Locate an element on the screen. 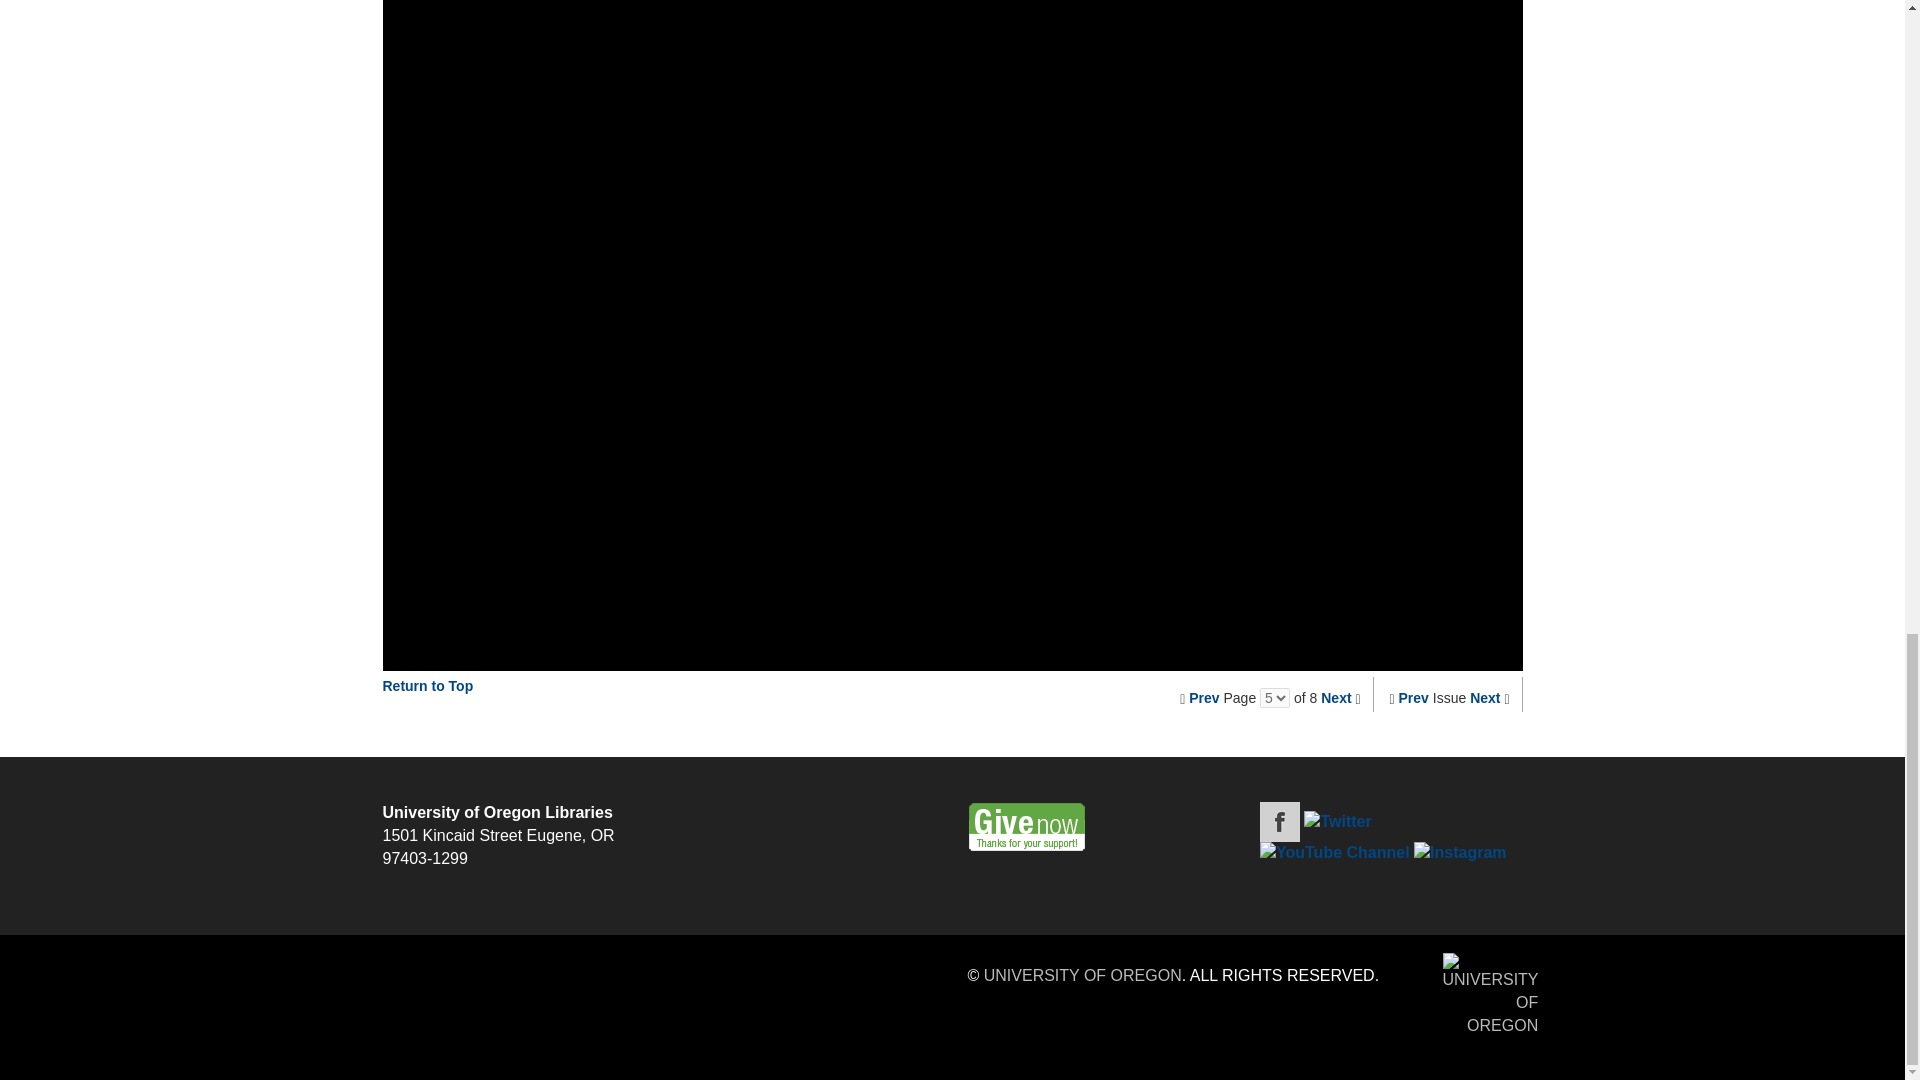 The image size is (1920, 1080). Return to Top is located at coordinates (427, 686).